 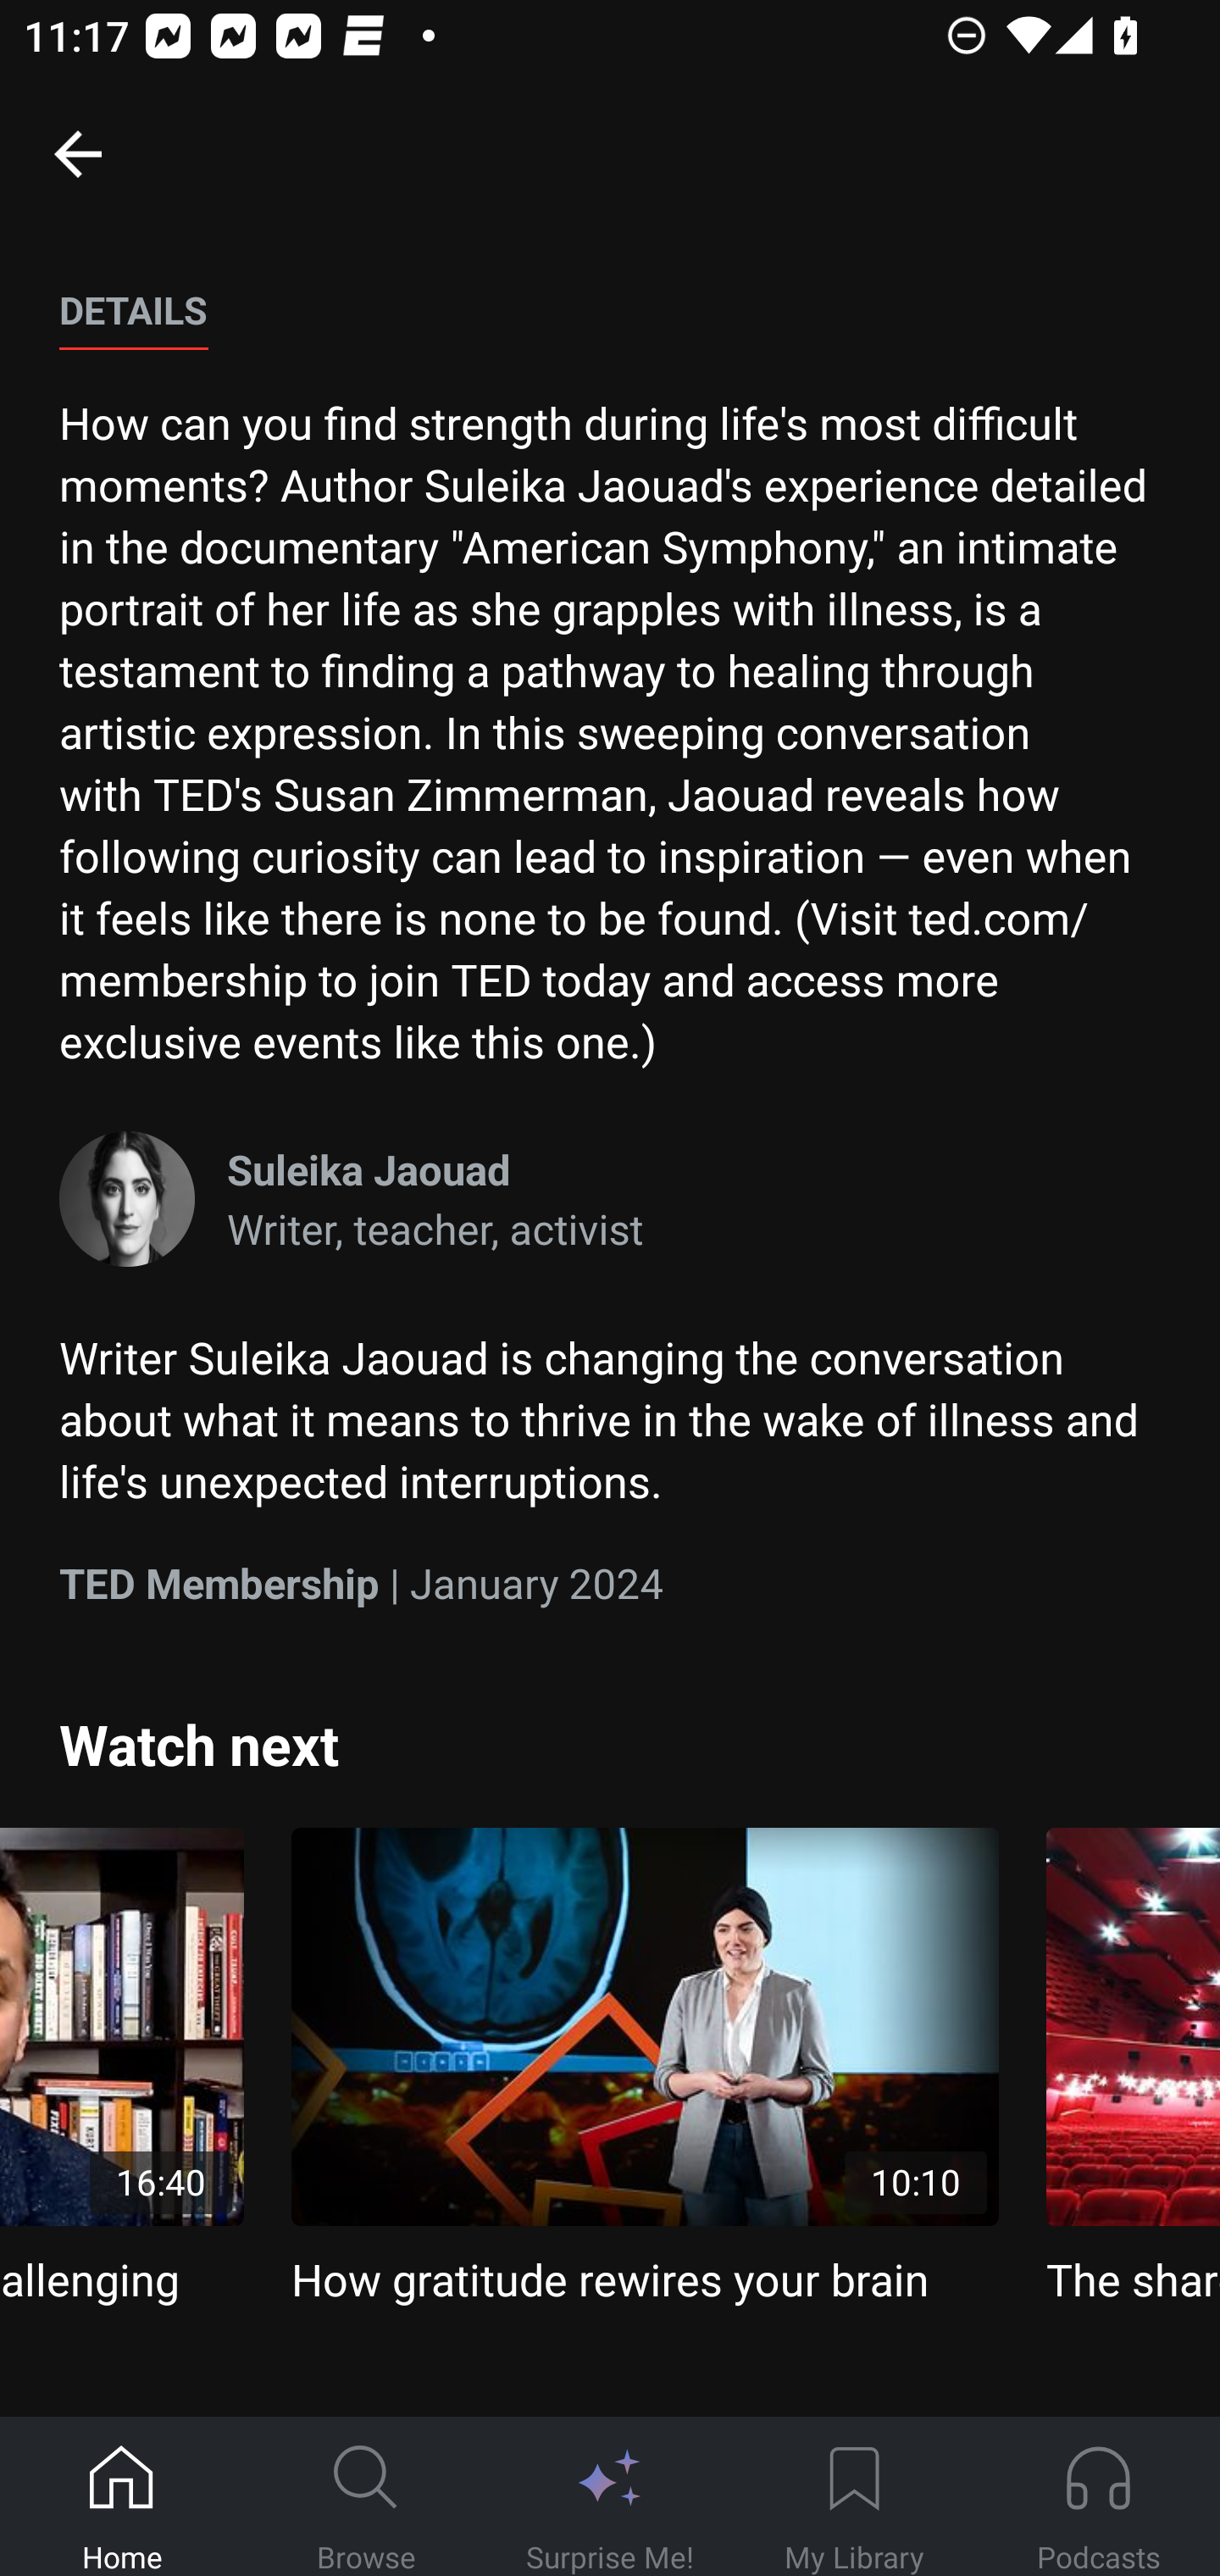 I want to click on 10:10 How gratitude rewires your brain, so click(x=646, y=2068).